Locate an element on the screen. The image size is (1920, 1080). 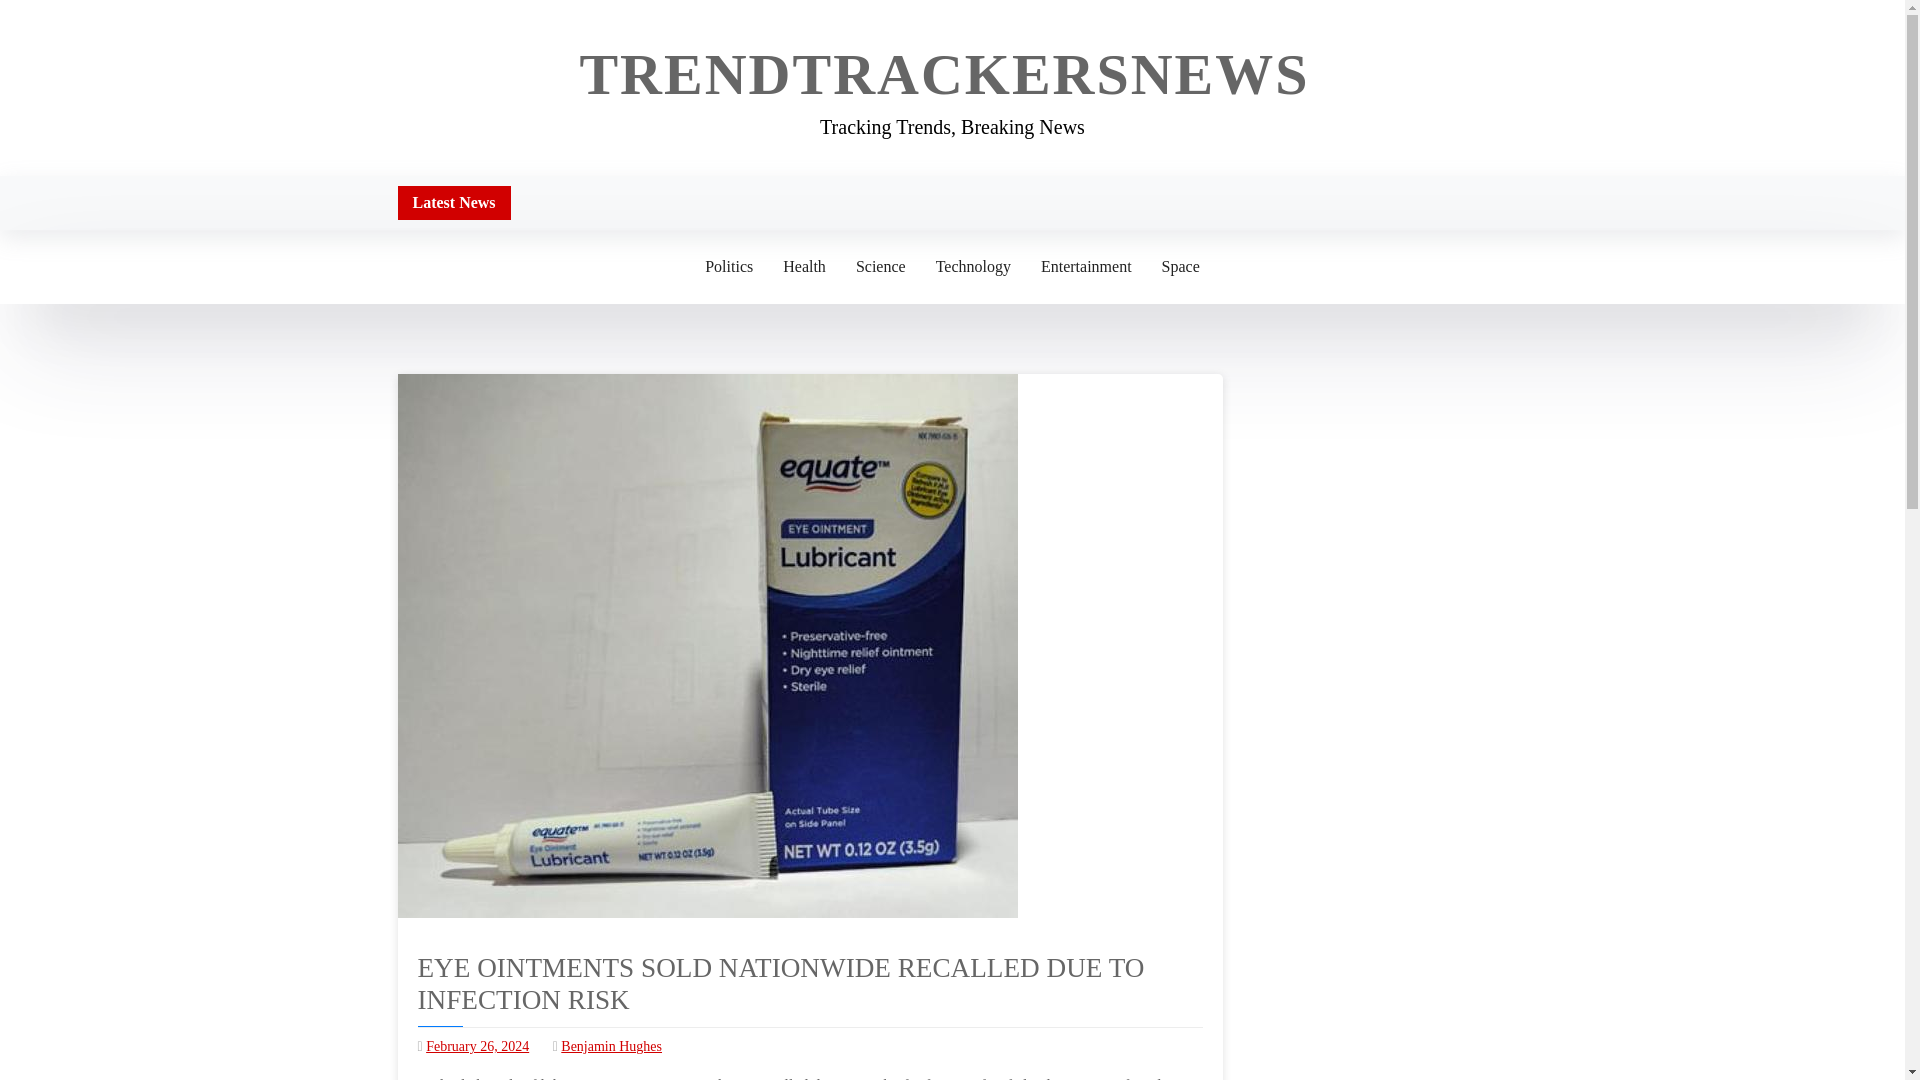
Science is located at coordinates (880, 266).